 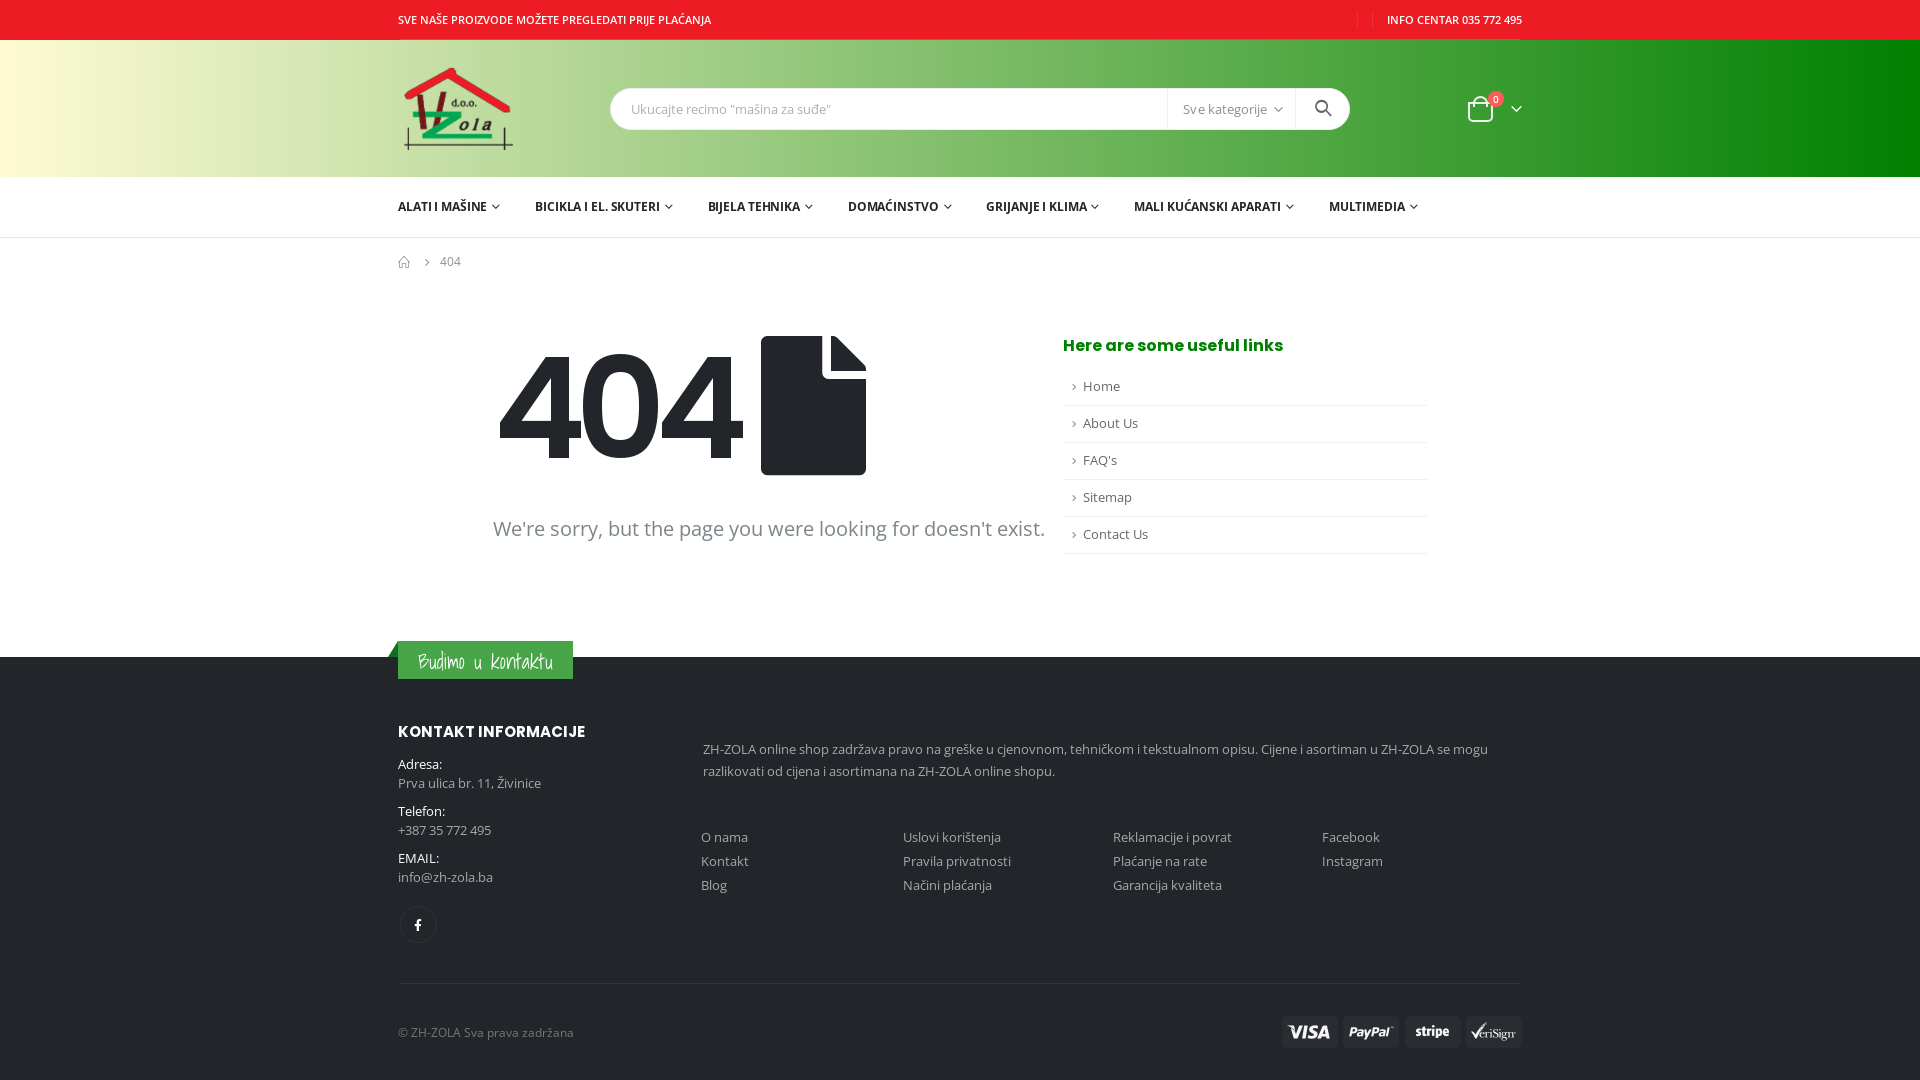 What do you see at coordinates (957, 861) in the screenshot?
I see `Pravila privatnosti` at bounding box center [957, 861].